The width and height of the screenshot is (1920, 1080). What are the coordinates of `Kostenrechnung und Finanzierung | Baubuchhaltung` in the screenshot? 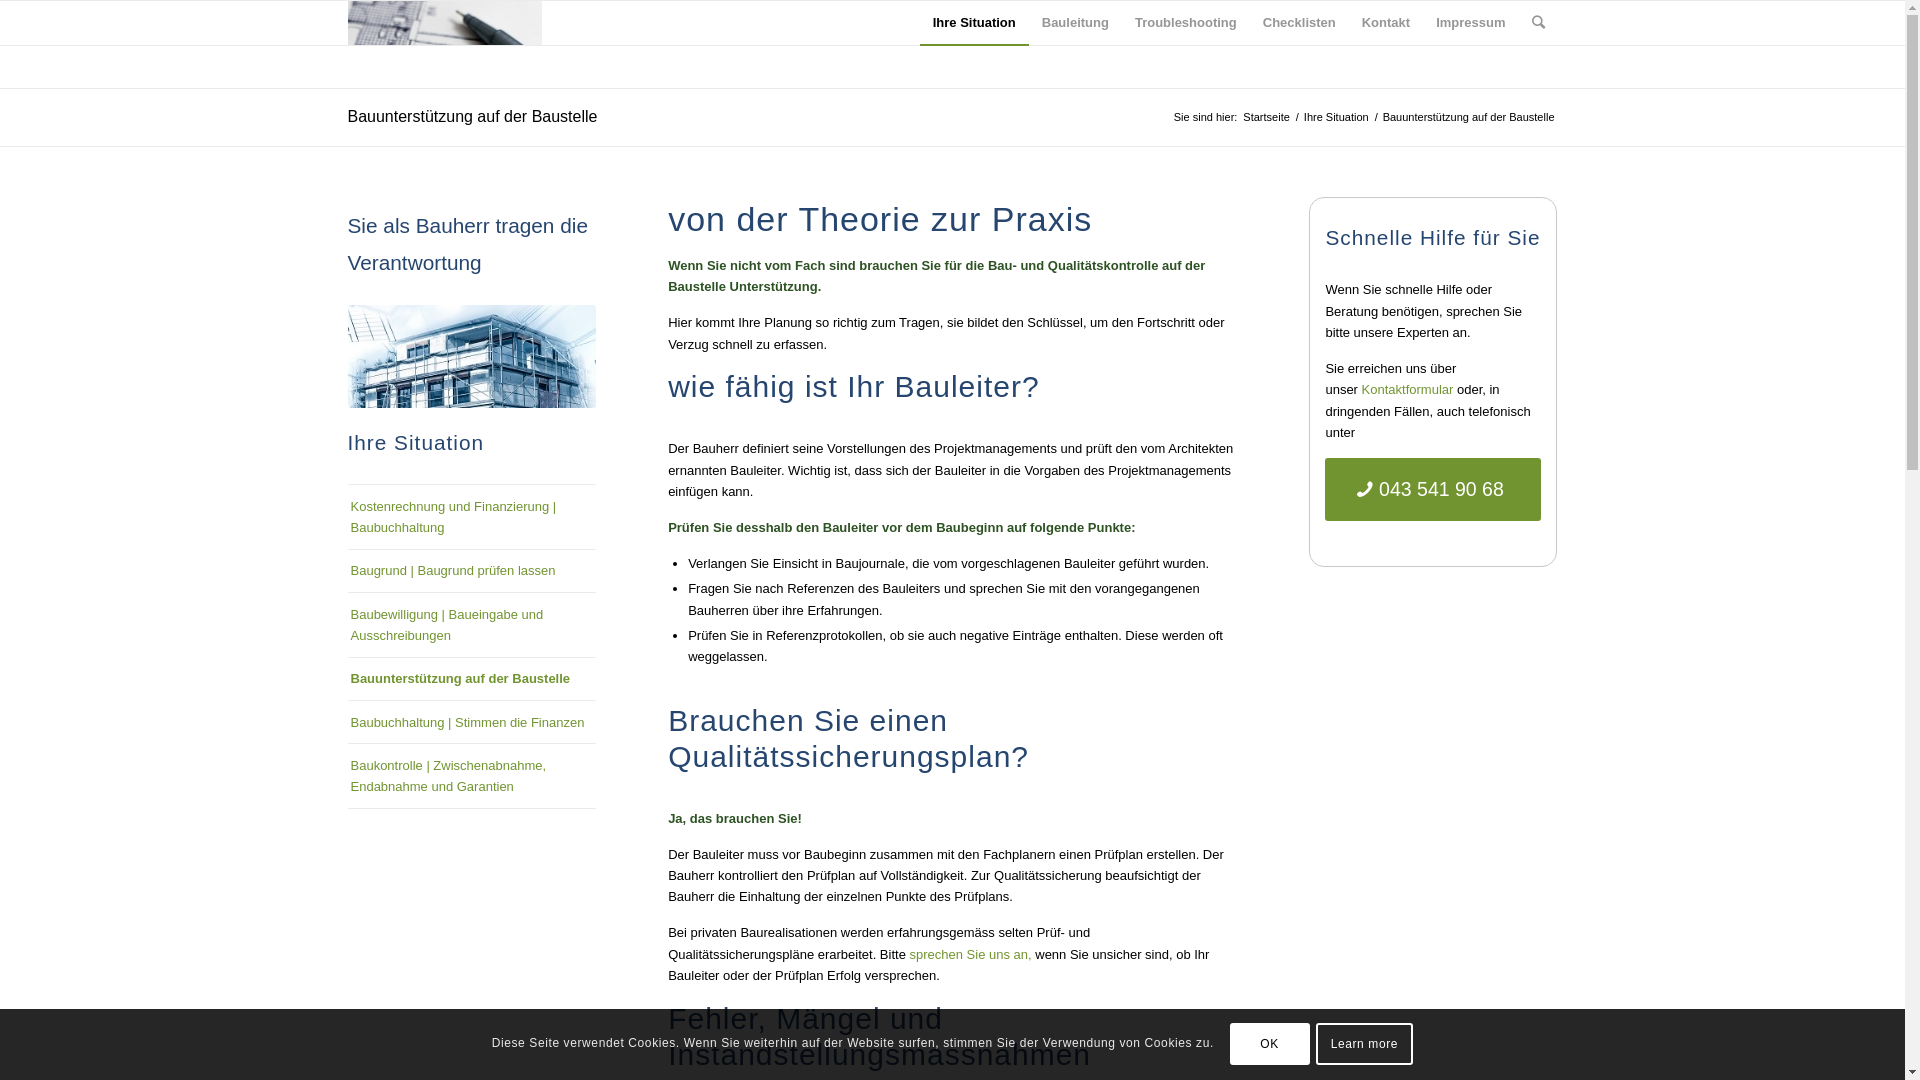 It's located at (472, 517).